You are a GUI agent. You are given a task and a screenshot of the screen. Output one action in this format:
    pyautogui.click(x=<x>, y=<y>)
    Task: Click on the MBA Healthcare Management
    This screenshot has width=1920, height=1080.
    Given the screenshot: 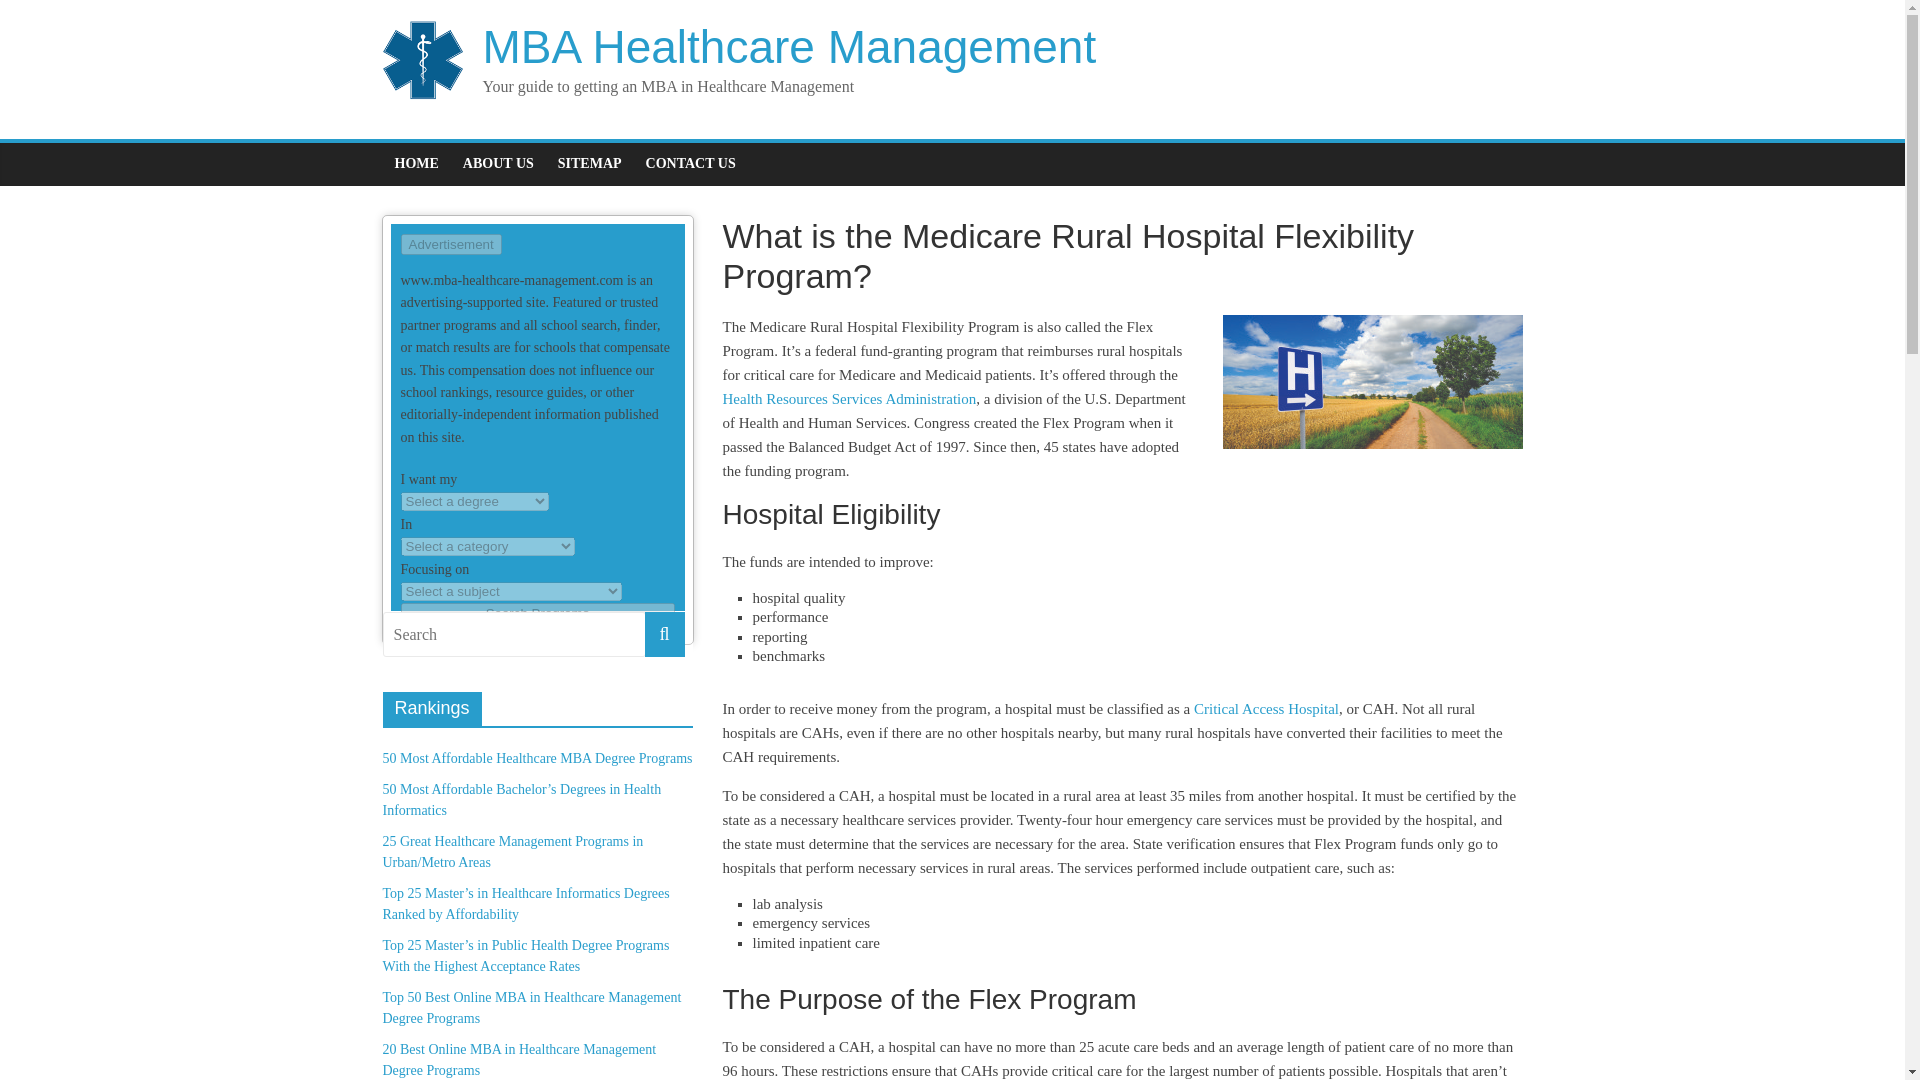 What is the action you would take?
    pyautogui.click(x=788, y=46)
    